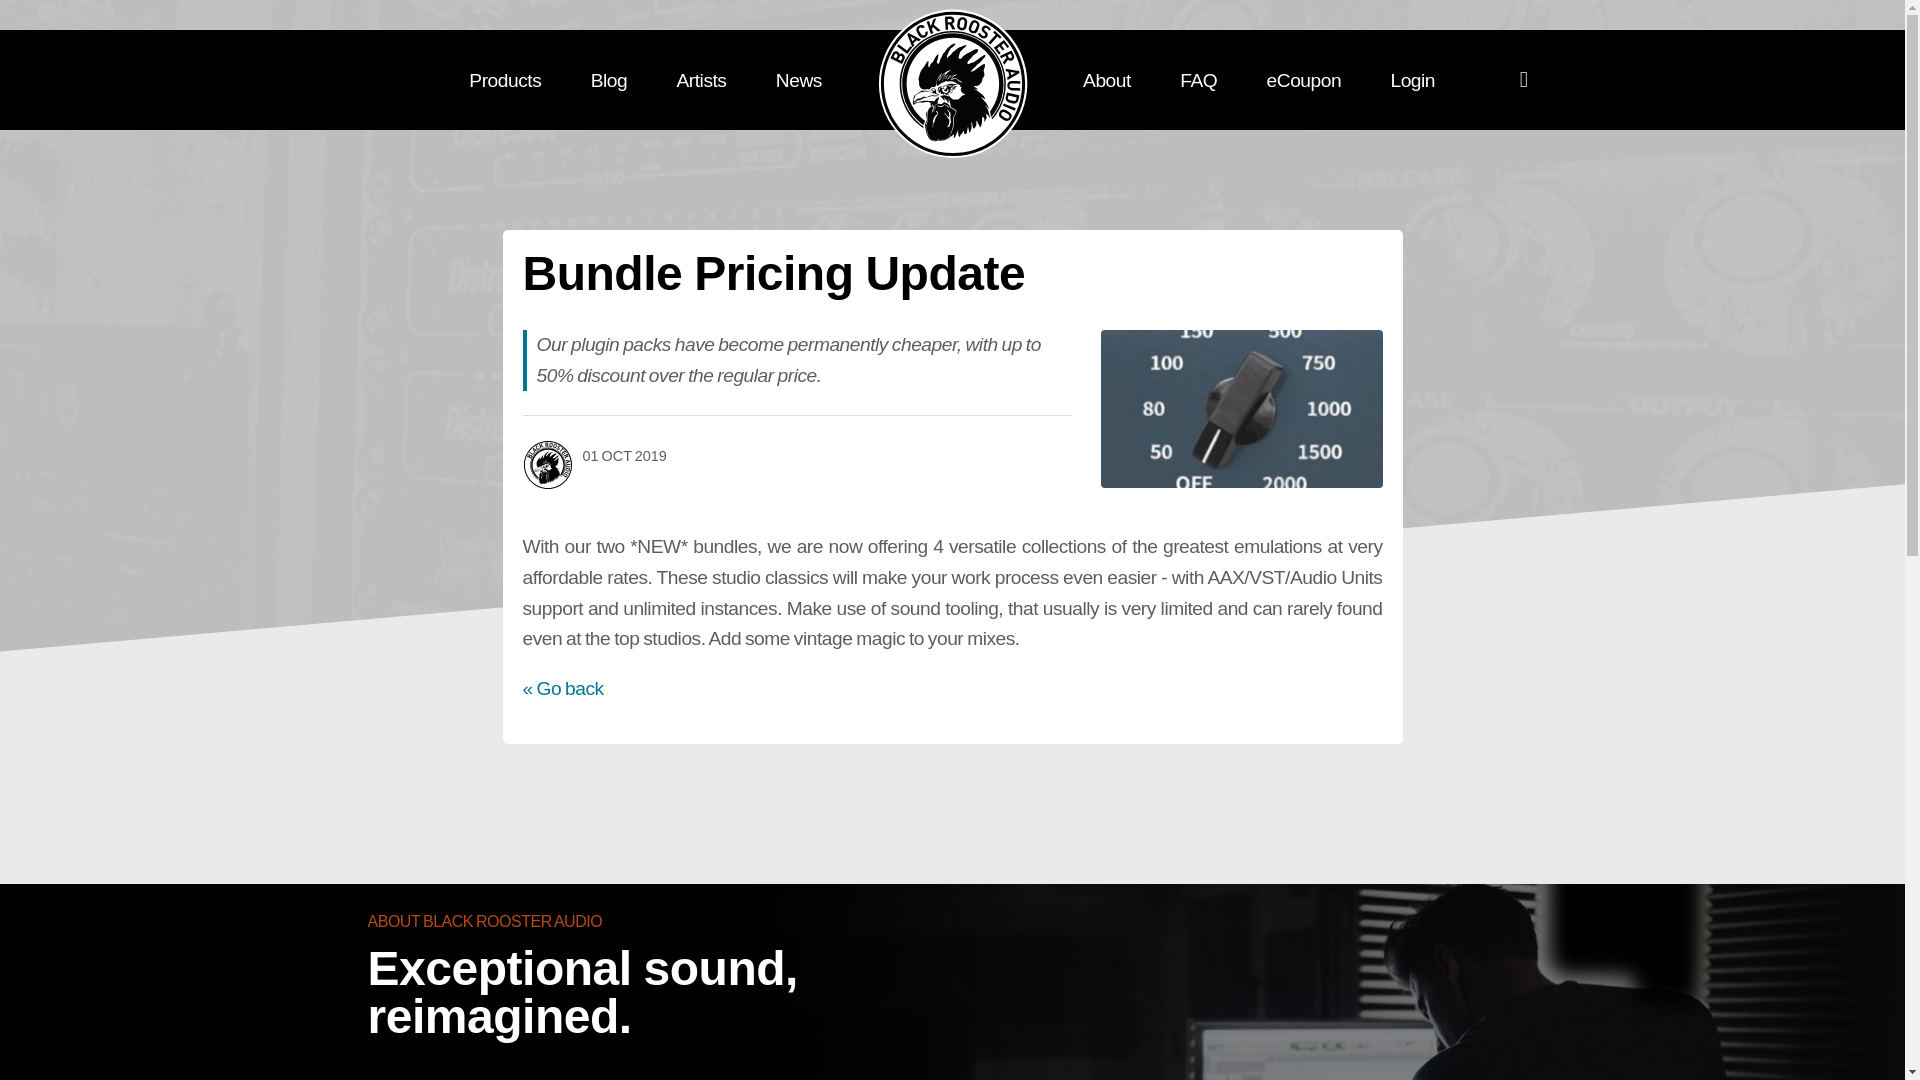  What do you see at coordinates (1106, 80) in the screenshot?
I see `About` at bounding box center [1106, 80].